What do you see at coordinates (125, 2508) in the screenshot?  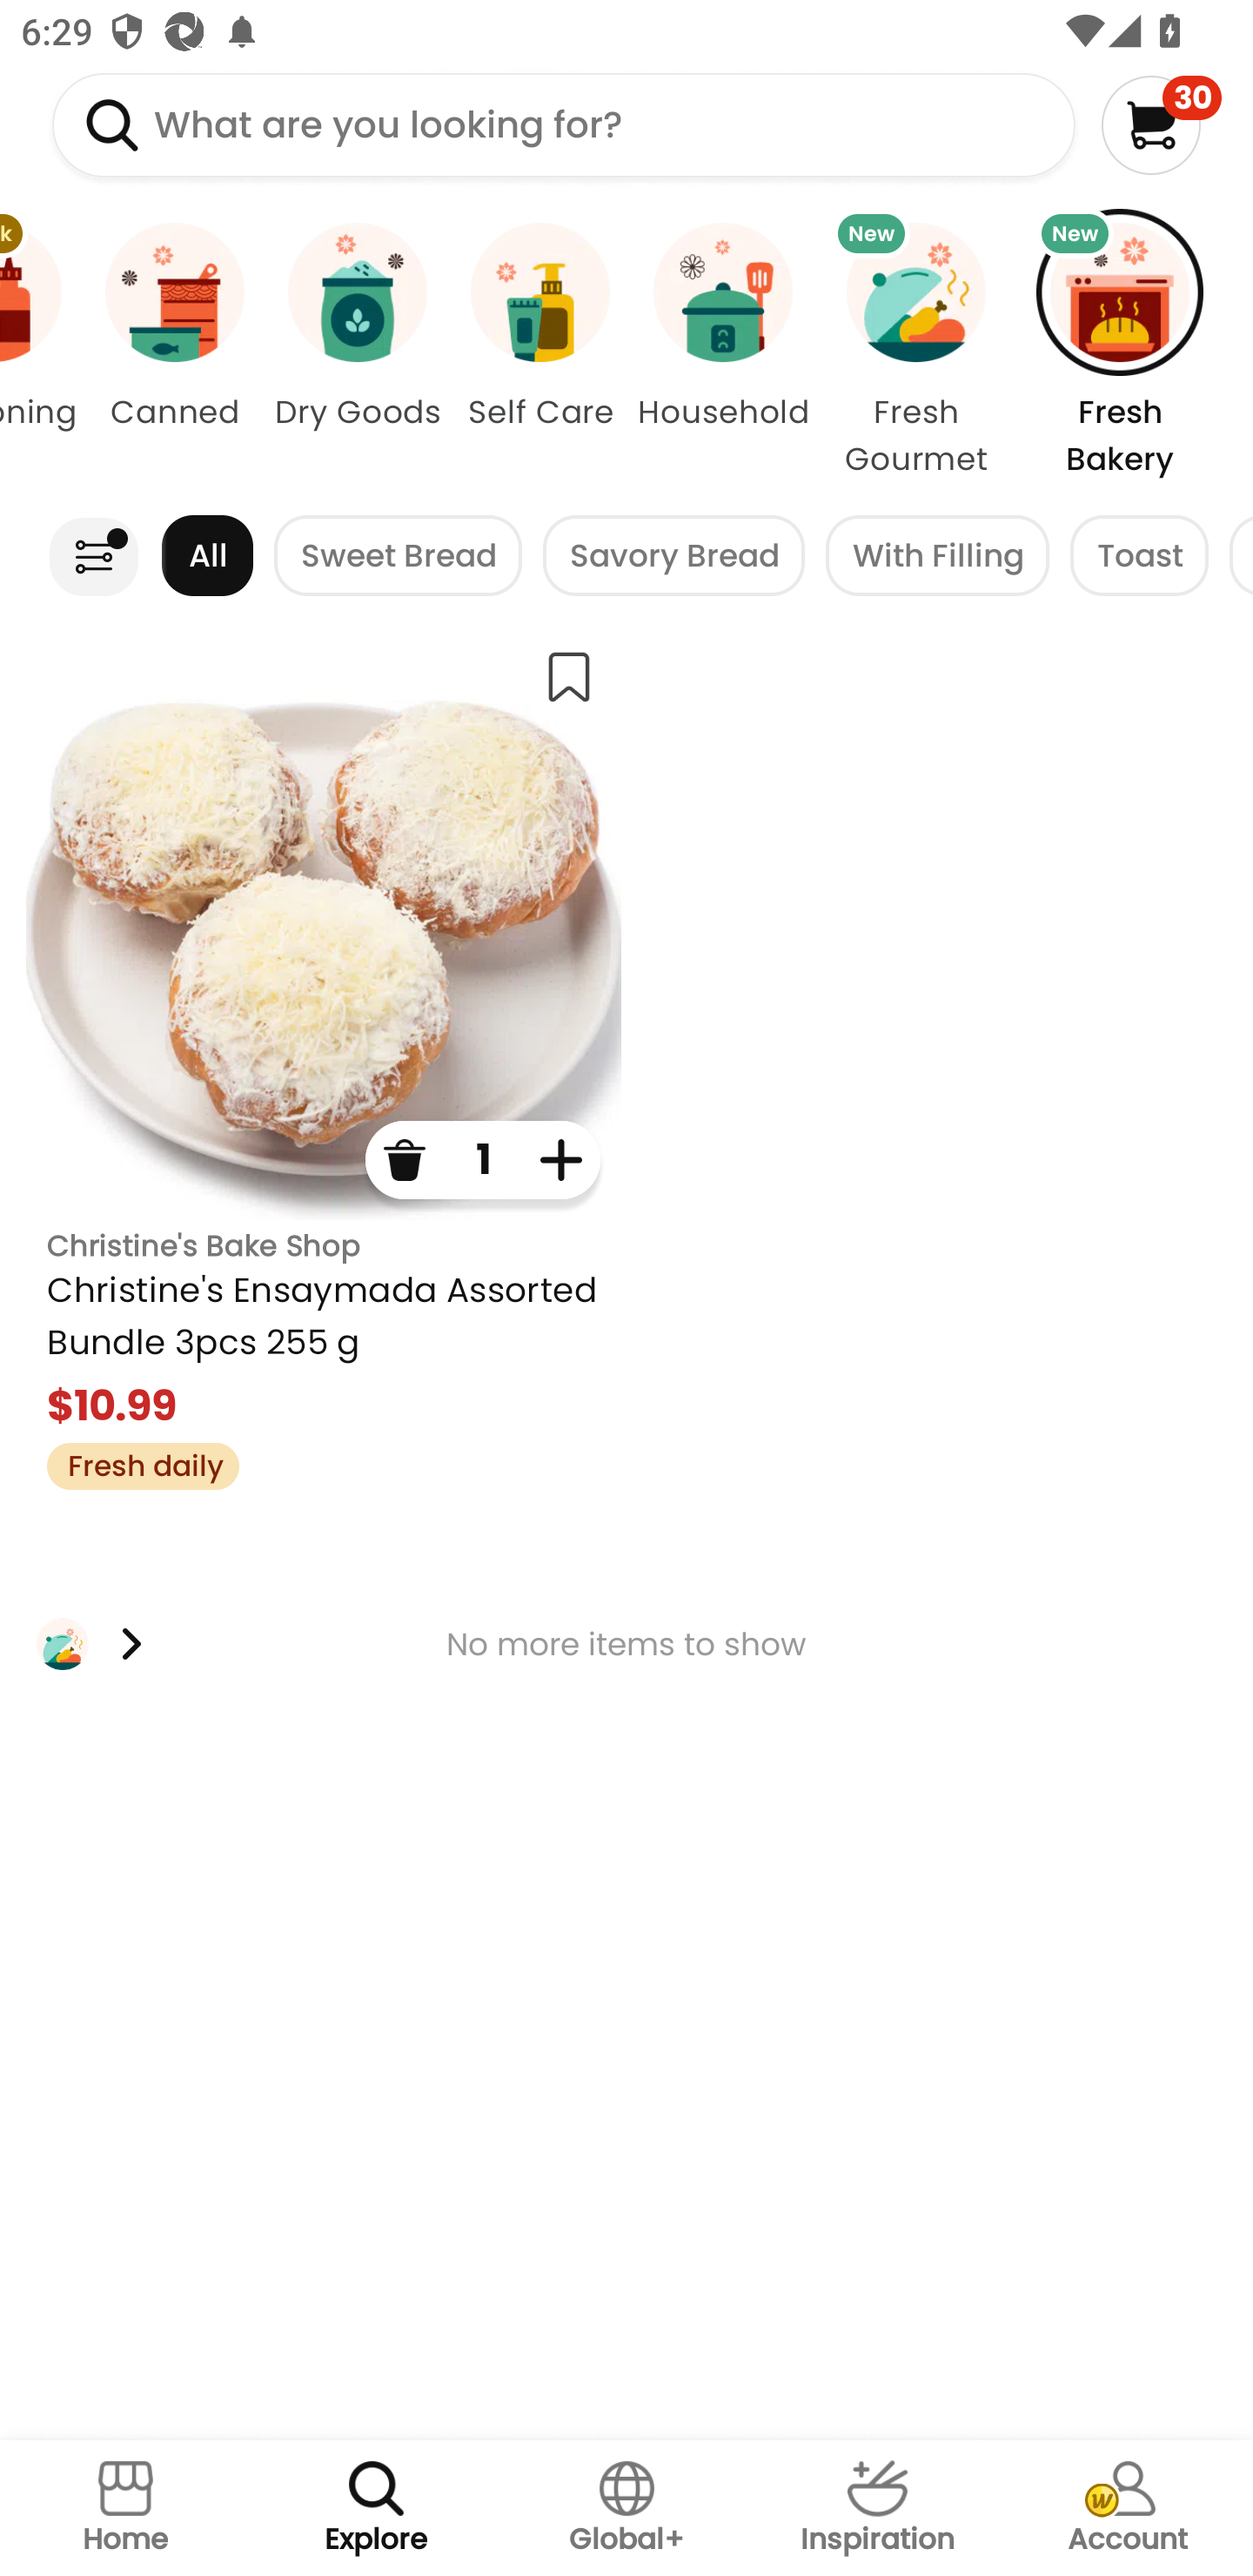 I see `Home` at bounding box center [125, 2508].